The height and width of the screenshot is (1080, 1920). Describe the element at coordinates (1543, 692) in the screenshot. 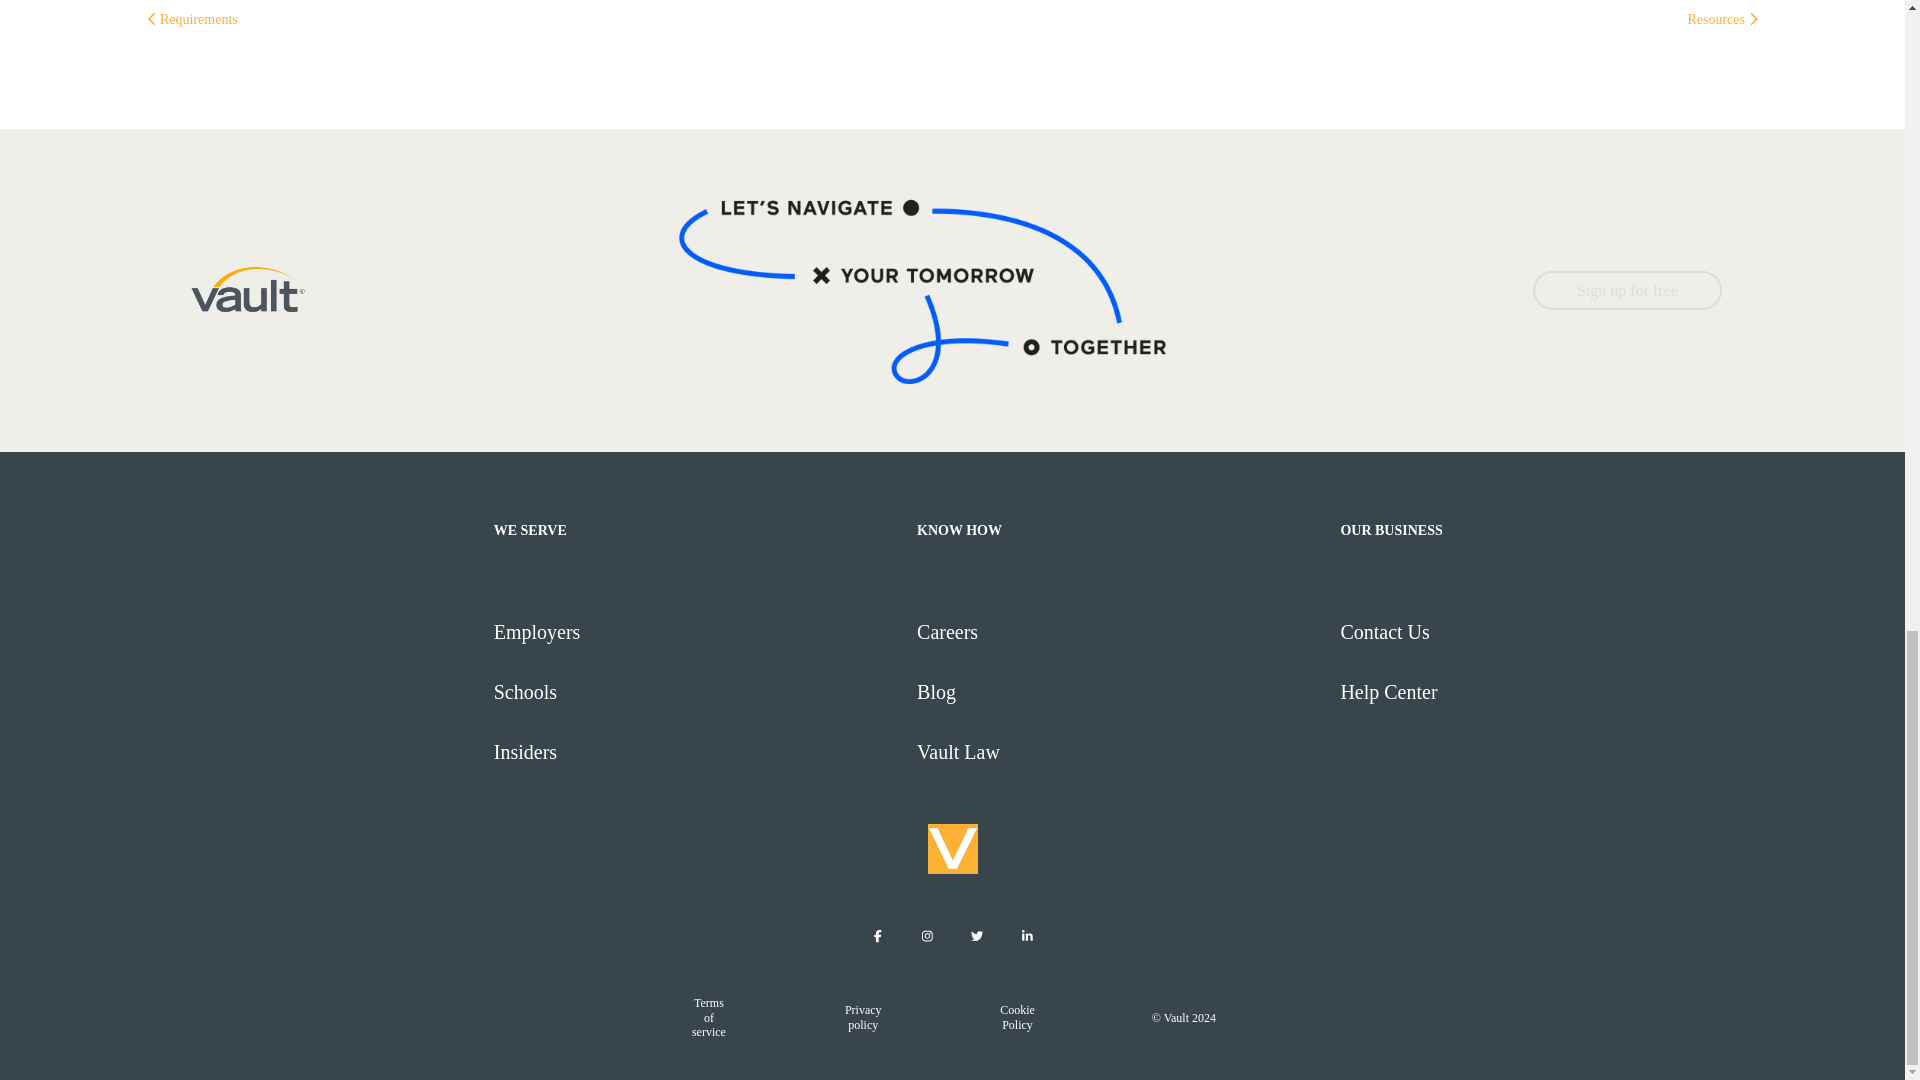

I see `Help Center` at that location.